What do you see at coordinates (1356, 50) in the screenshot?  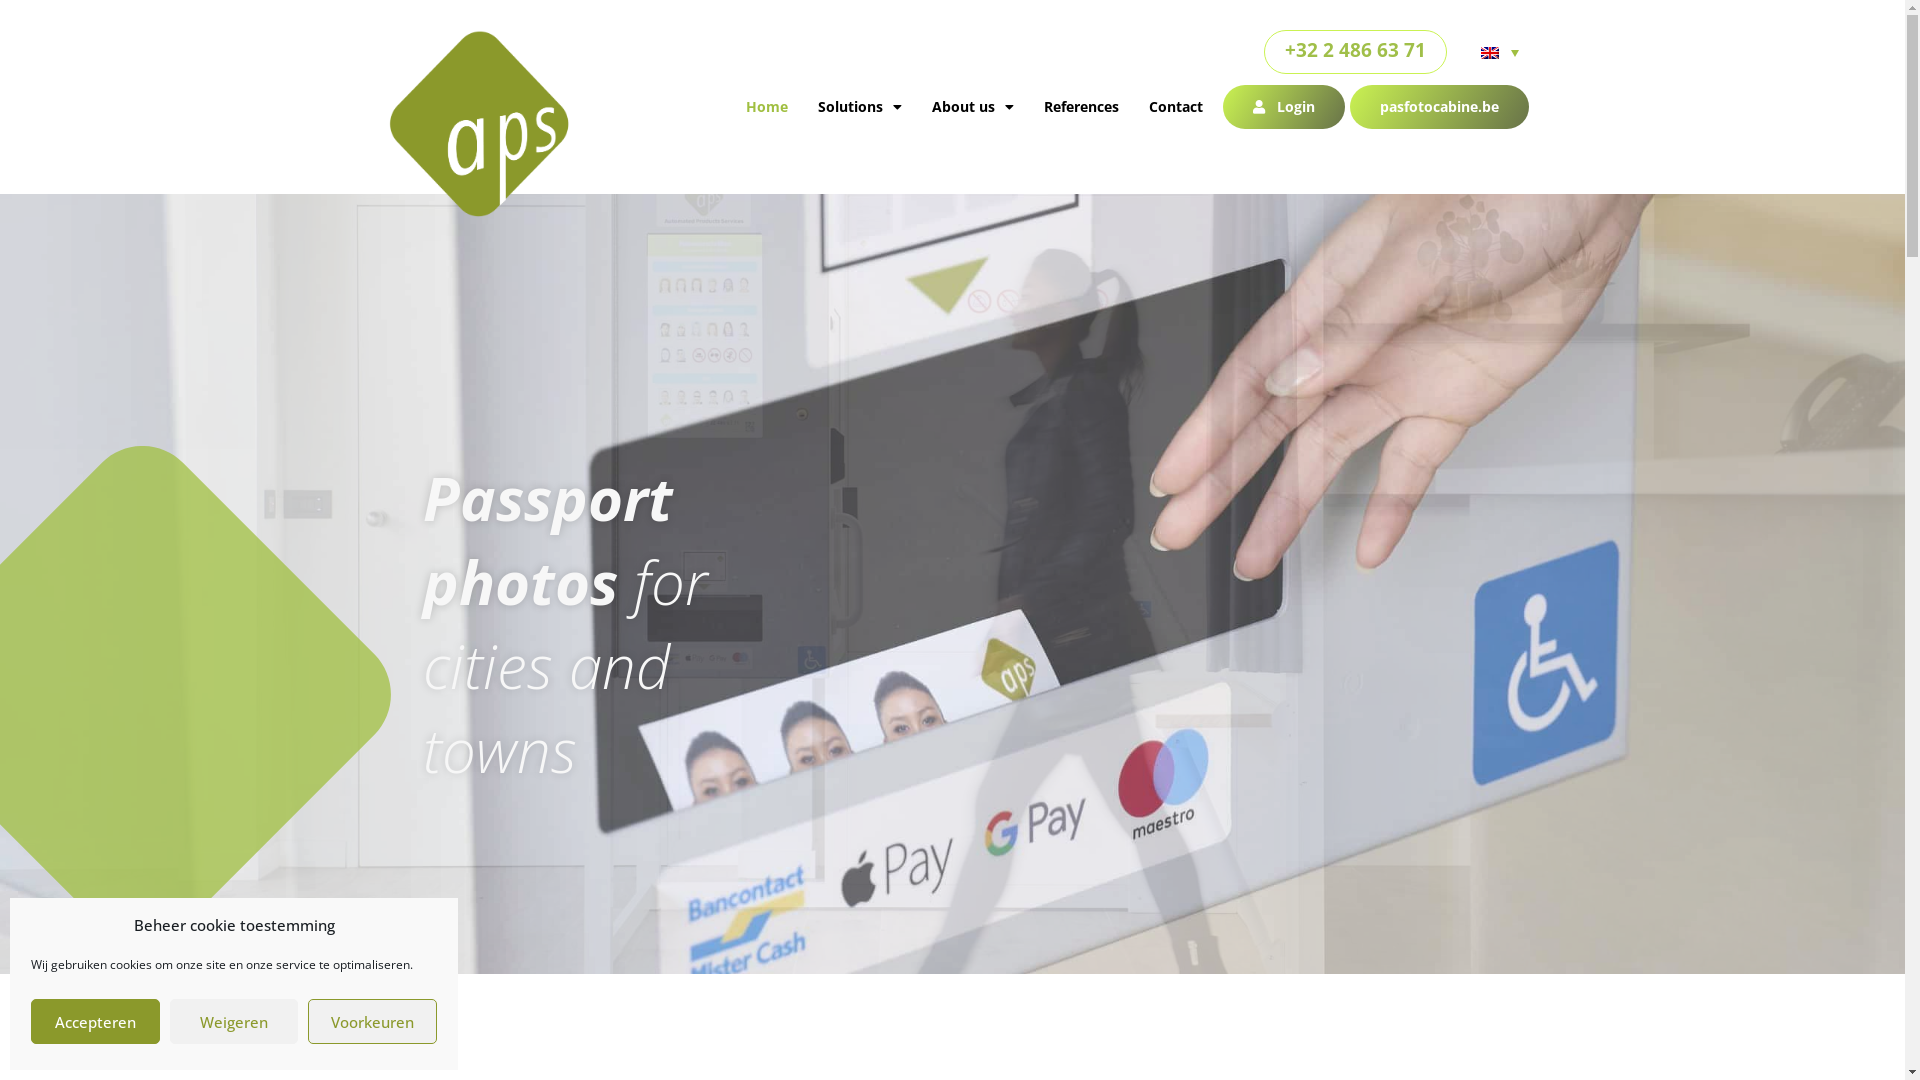 I see `+32 2 486 63 71` at bounding box center [1356, 50].